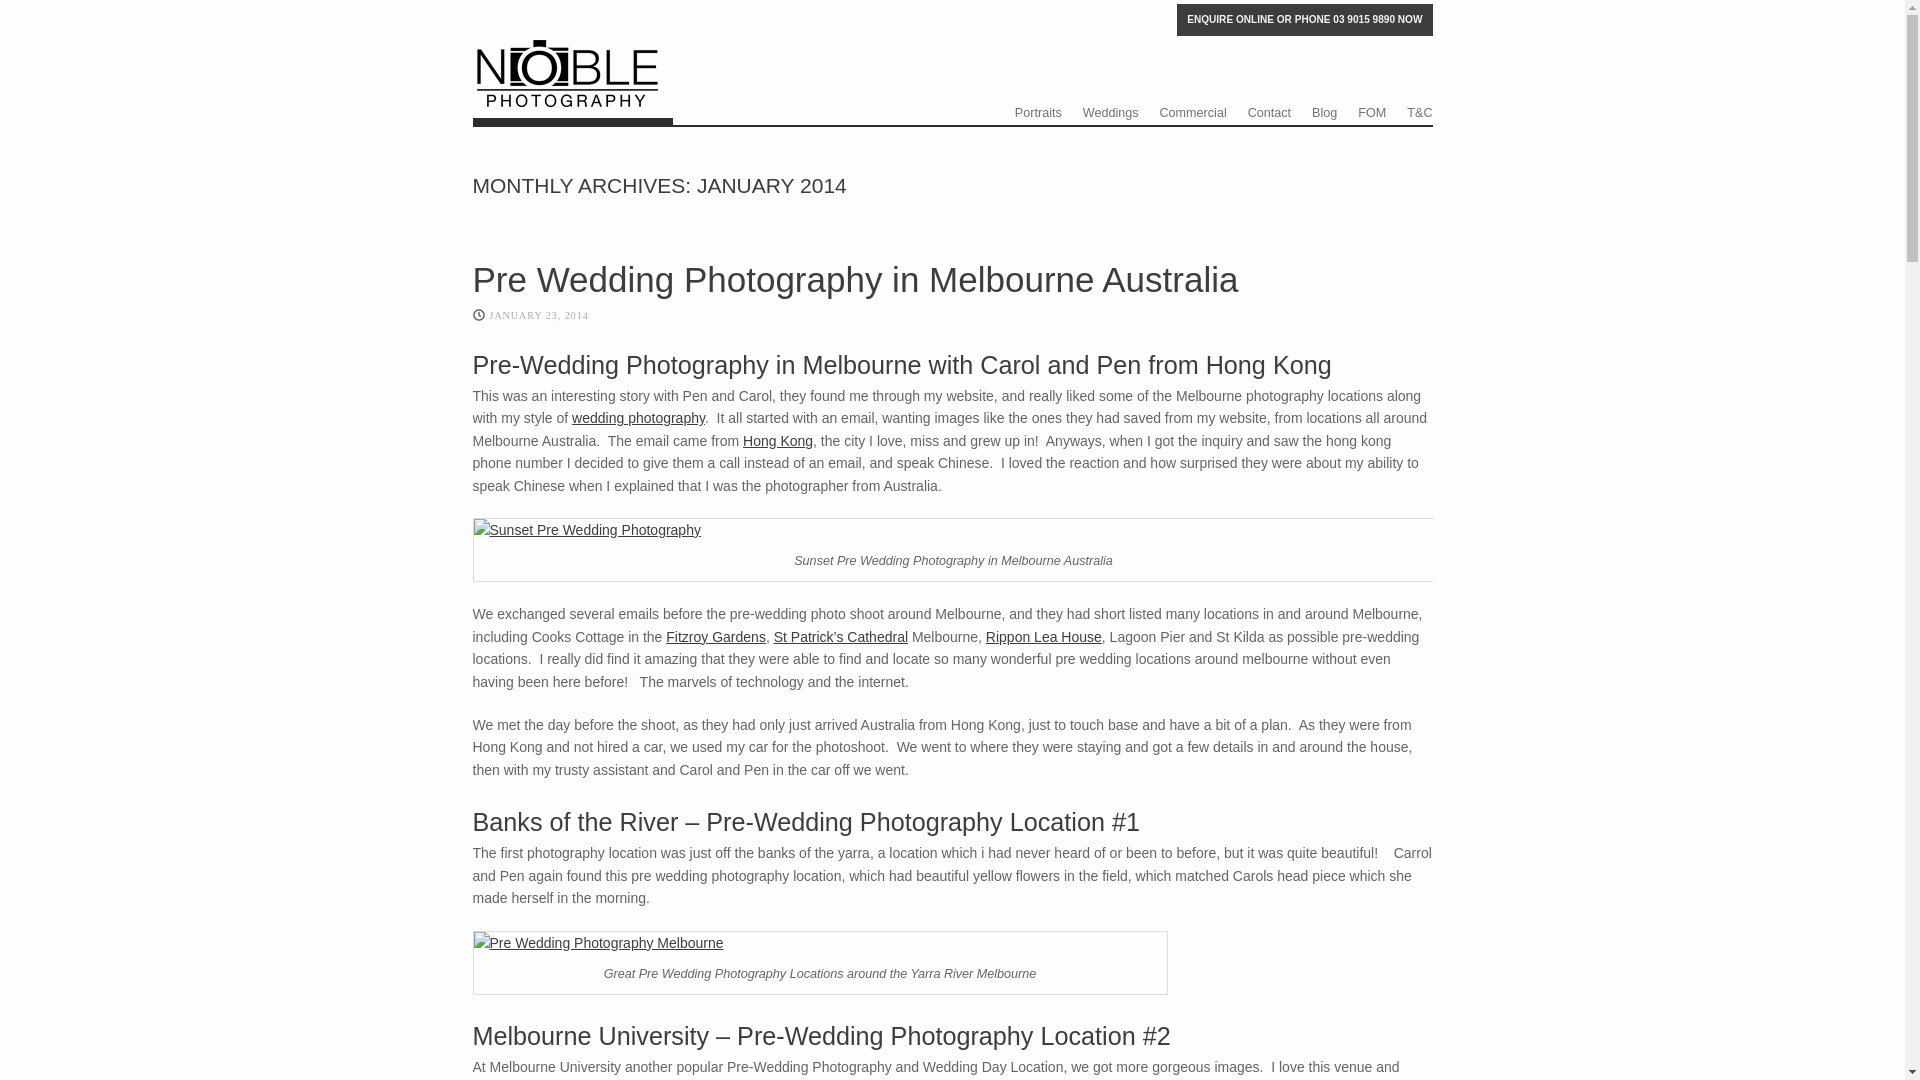 This screenshot has height=1080, width=1920. Describe the element at coordinates (539, 316) in the screenshot. I see `JANUARY 23, 2014` at that location.